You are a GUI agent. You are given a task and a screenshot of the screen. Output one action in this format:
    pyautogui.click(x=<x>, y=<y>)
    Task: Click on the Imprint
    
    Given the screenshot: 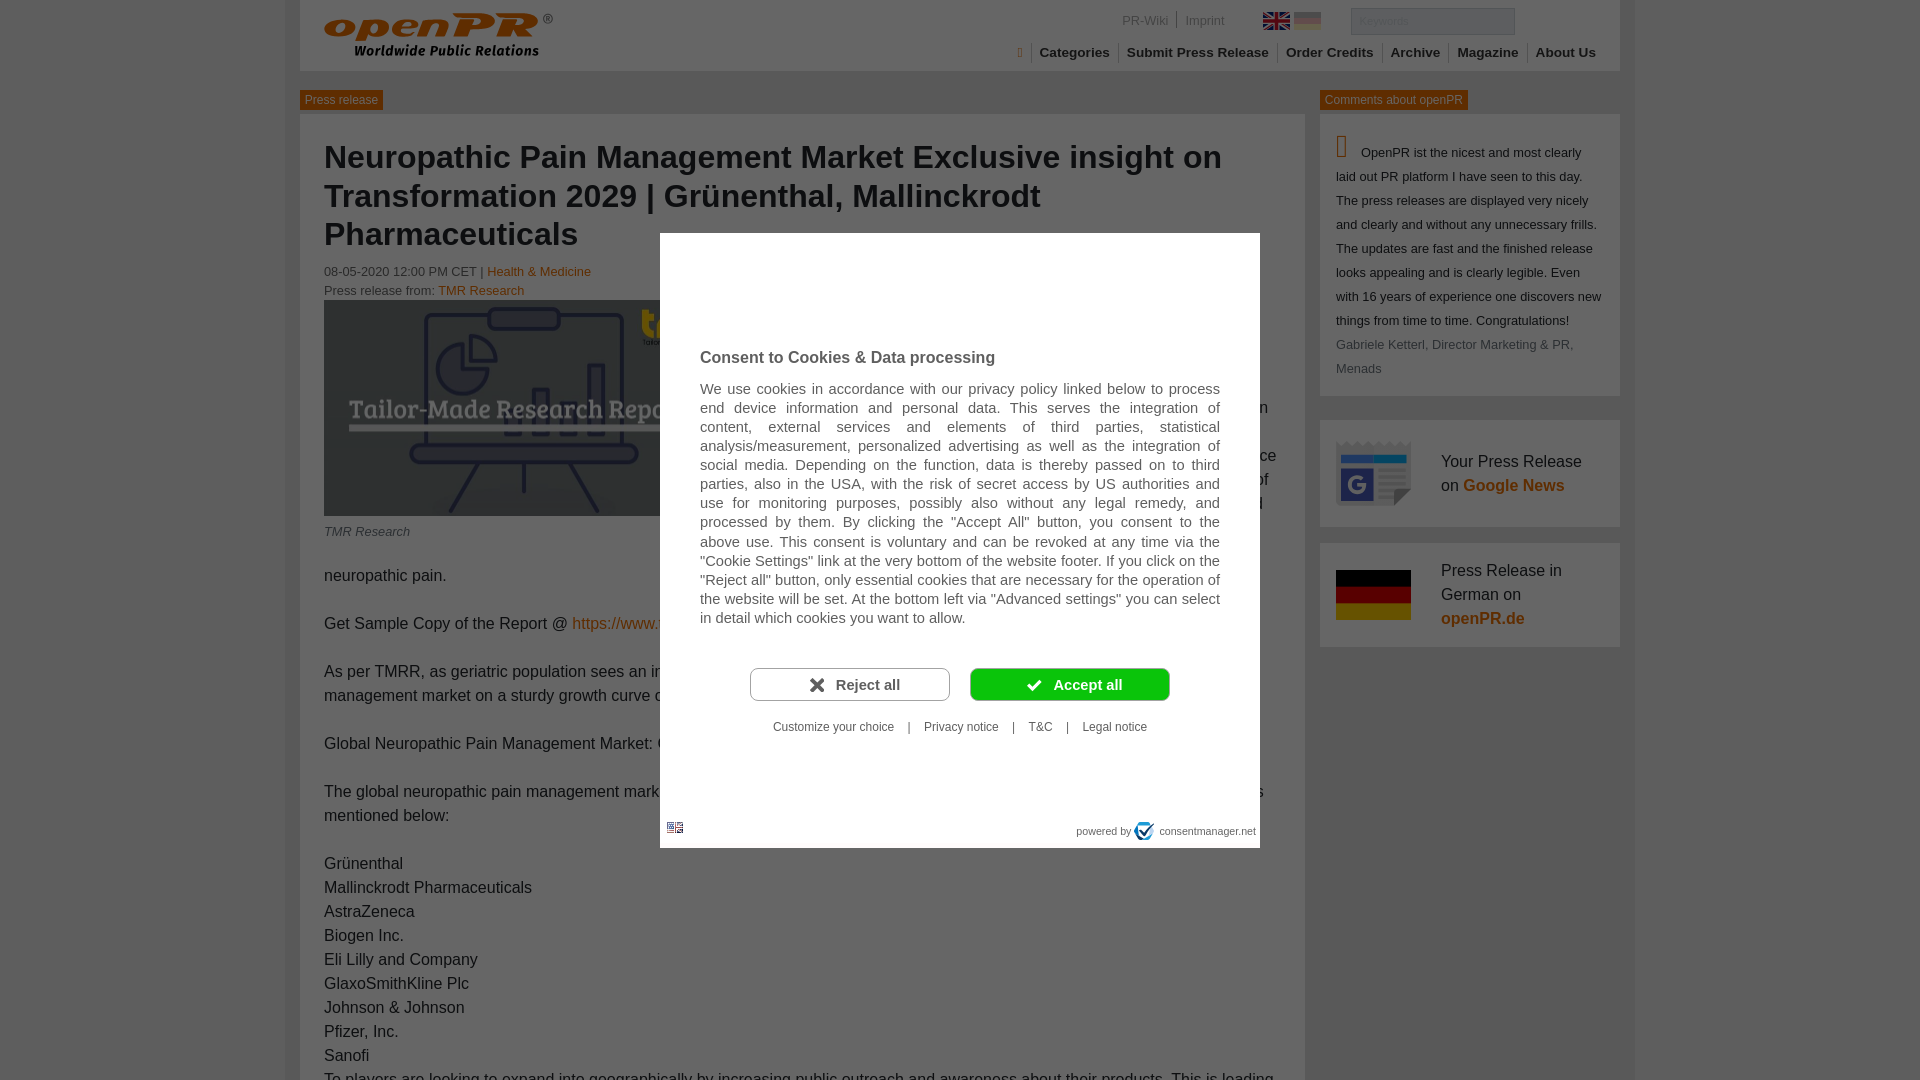 What is the action you would take?
    pyautogui.click(x=1204, y=20)
    